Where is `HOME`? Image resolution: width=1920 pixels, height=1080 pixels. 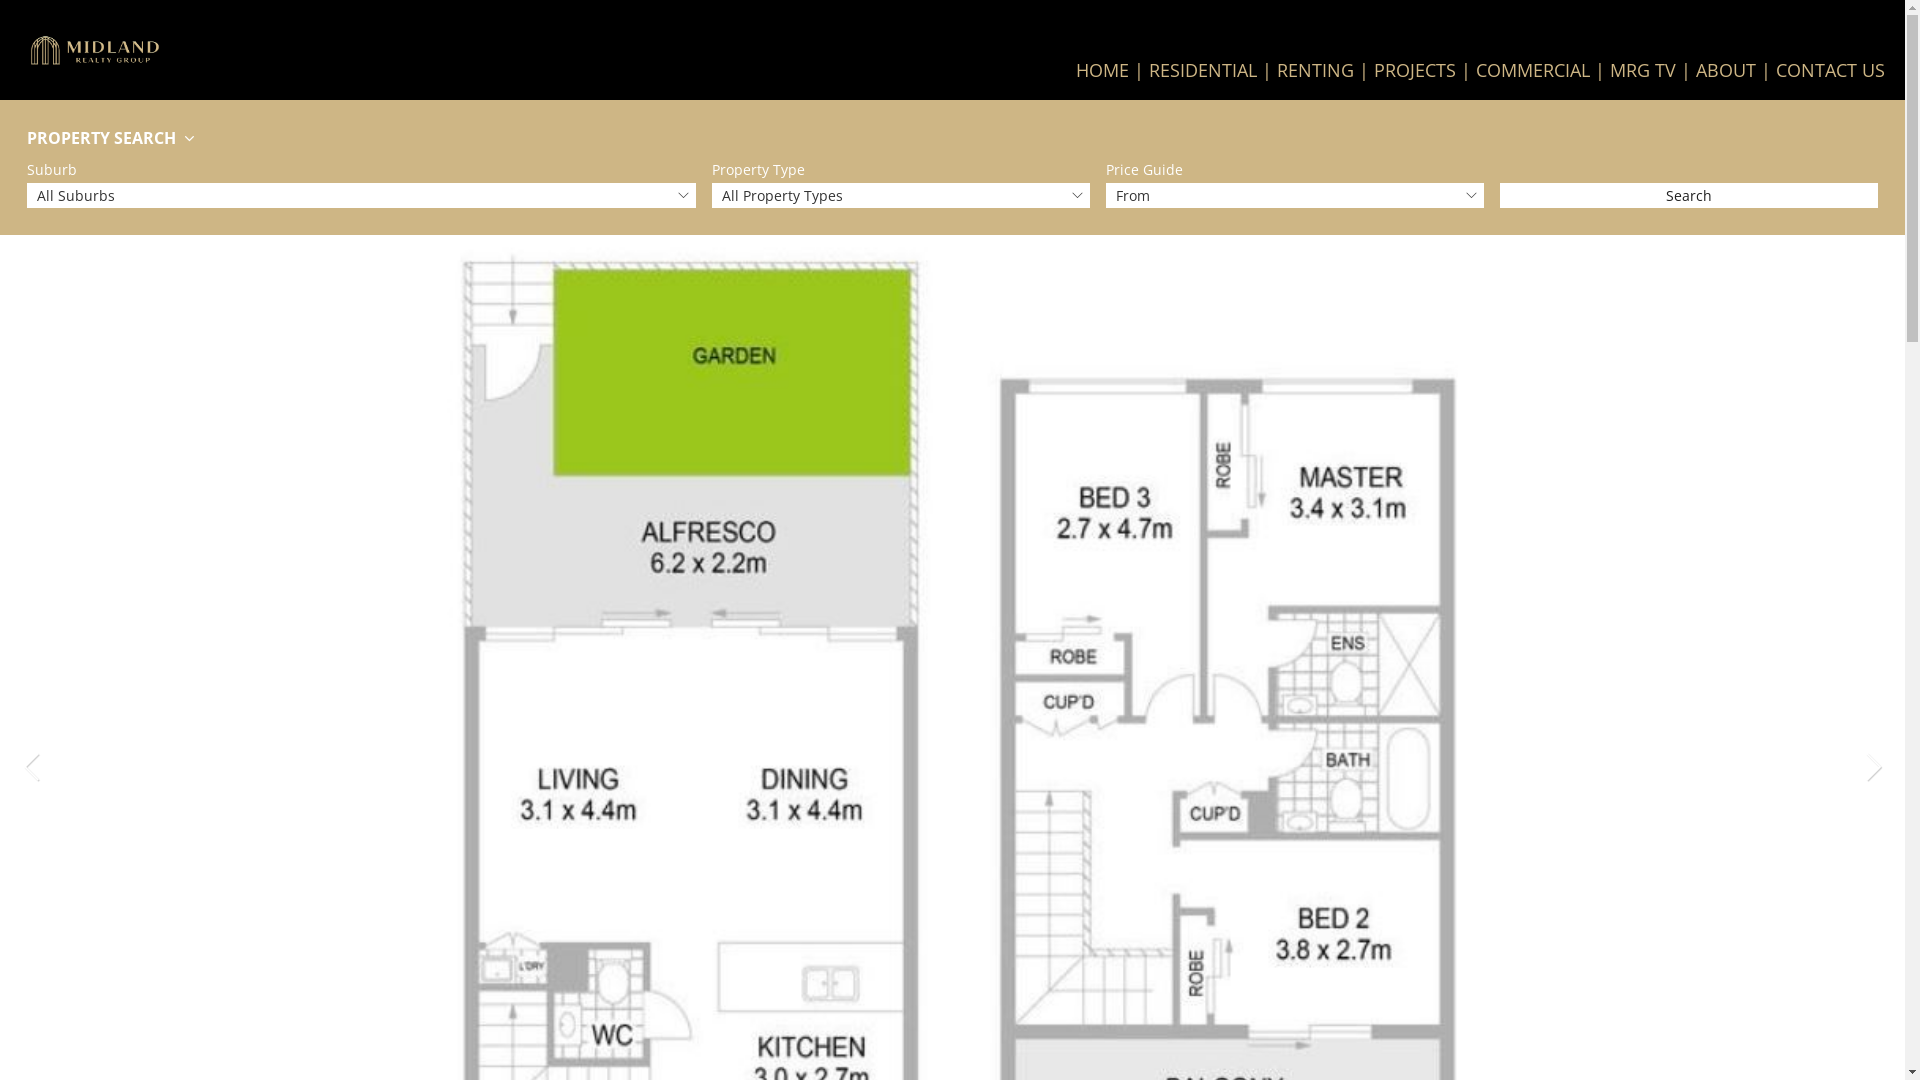
HOME is located at coordinates (1112, 70).